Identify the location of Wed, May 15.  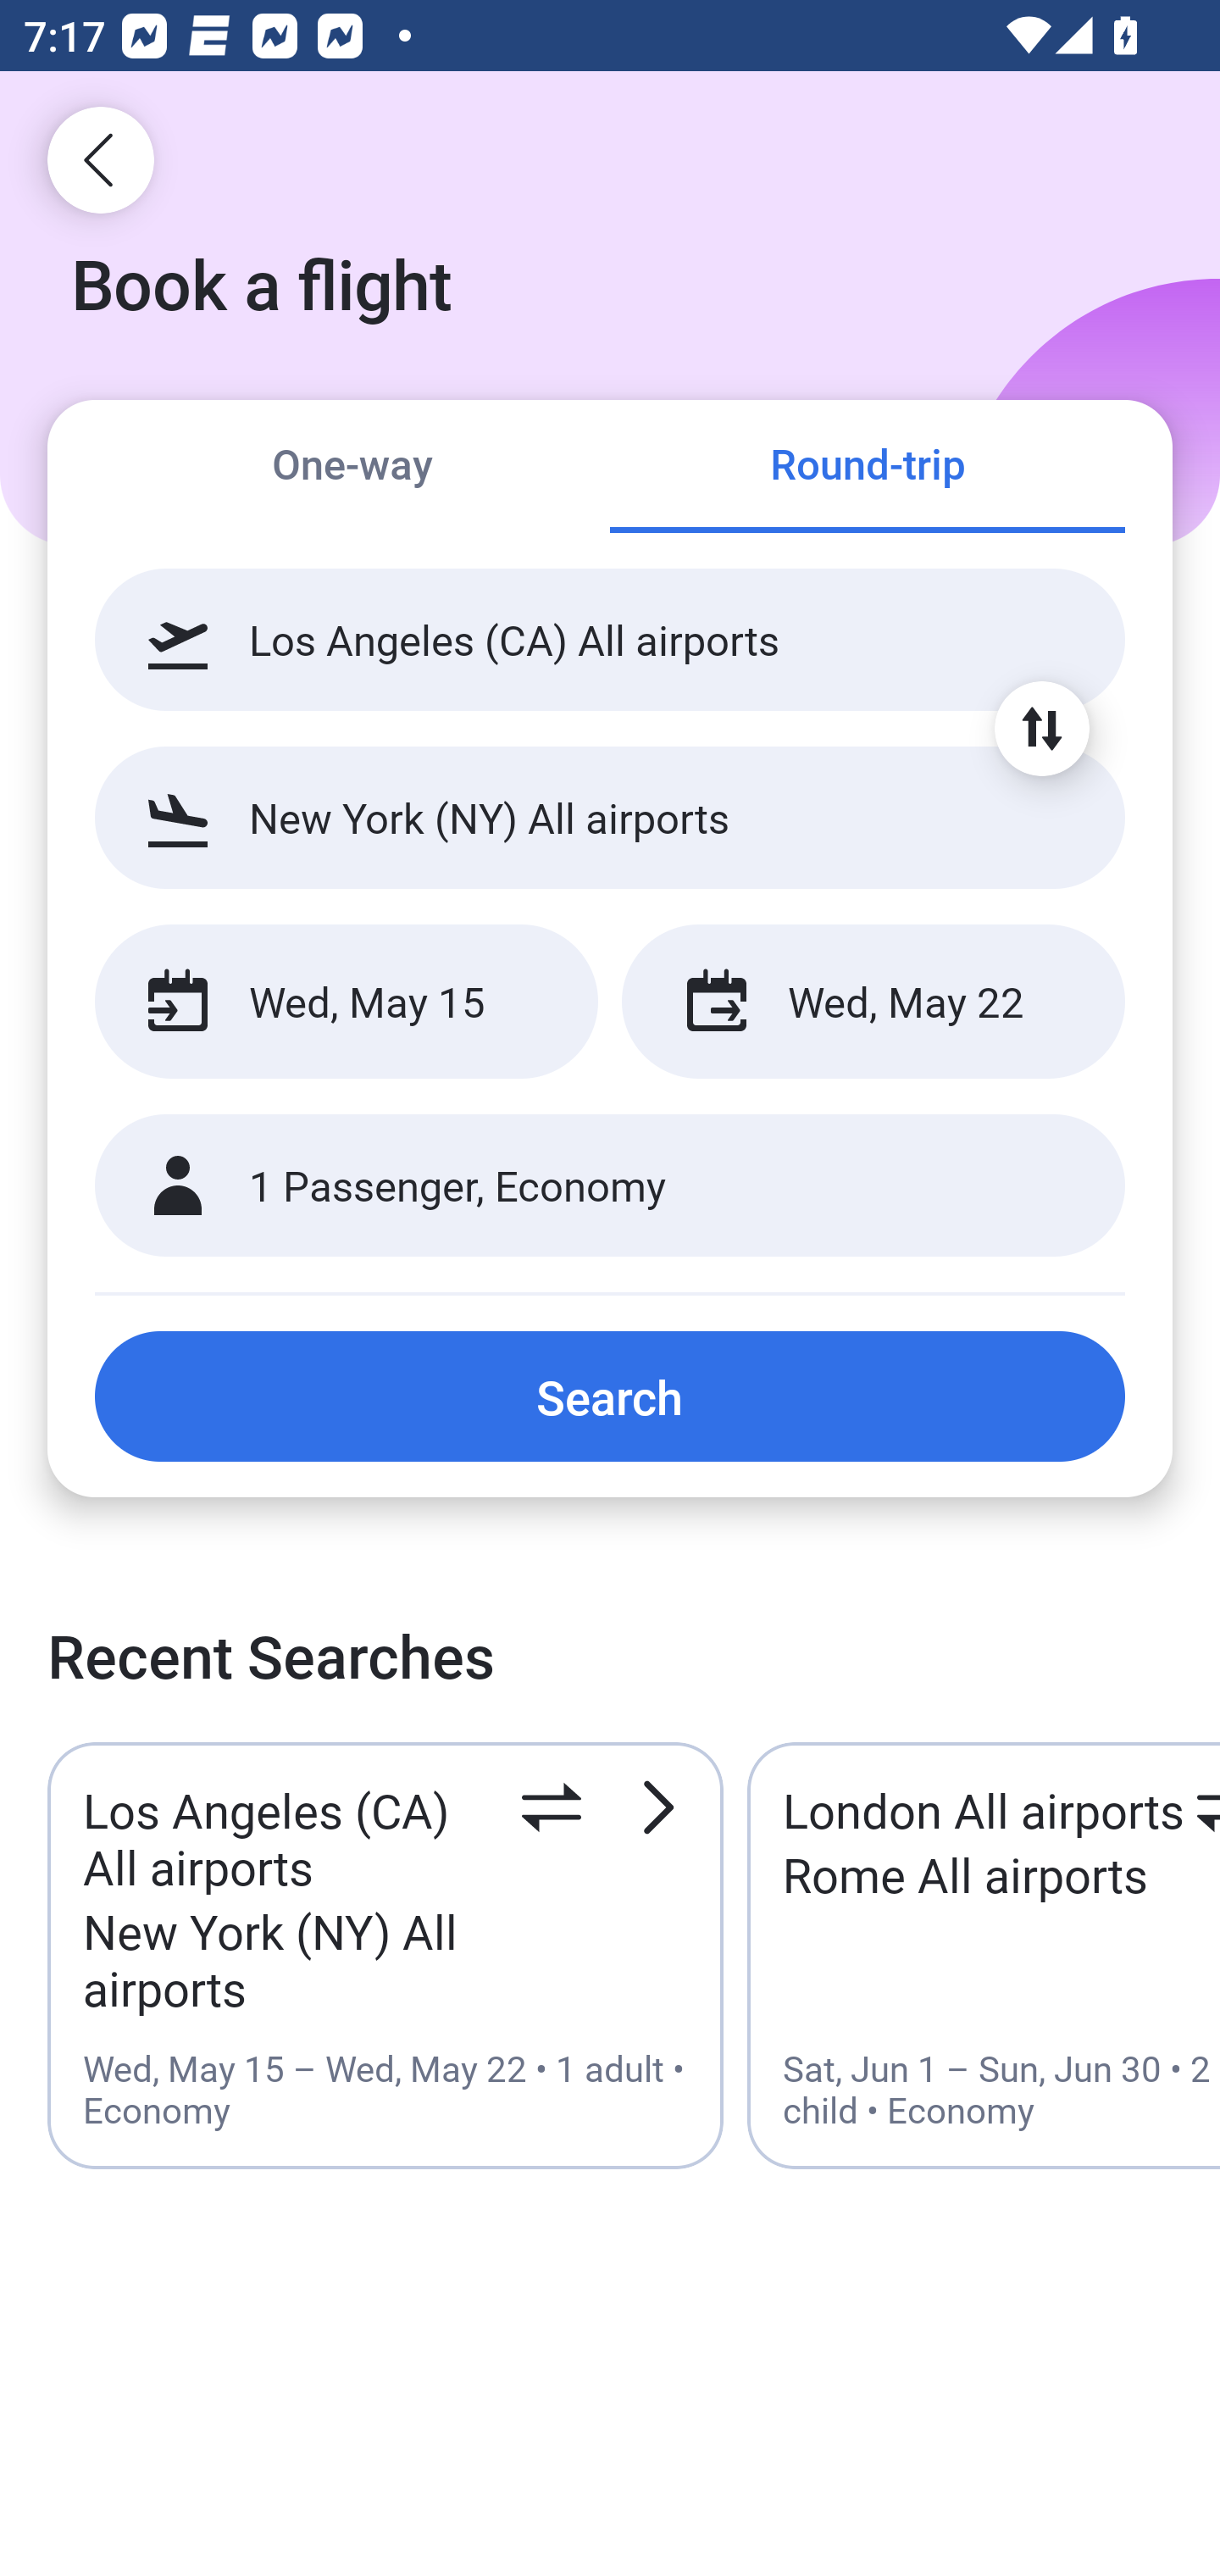
(346, 1002).